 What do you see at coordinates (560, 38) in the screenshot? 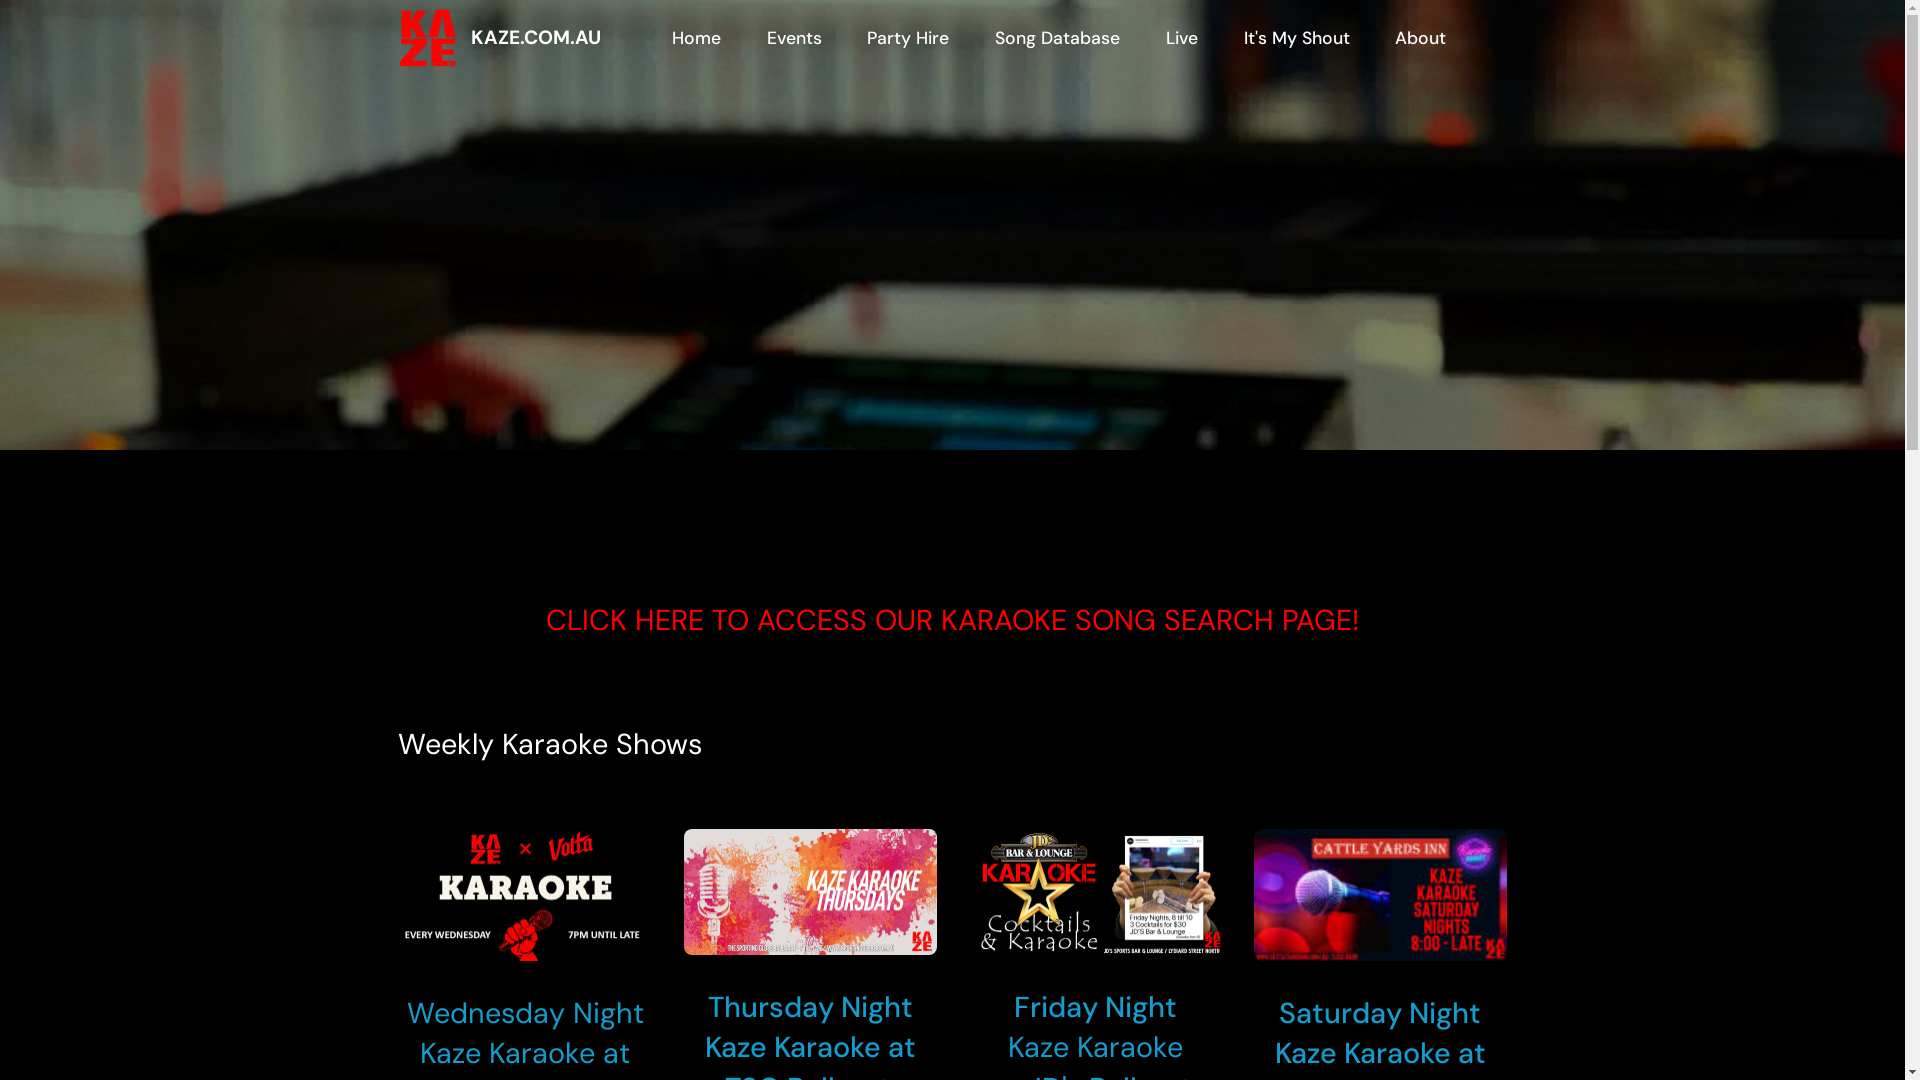
I see `KAZE.COM.AU` at bounding box center [560, 38].